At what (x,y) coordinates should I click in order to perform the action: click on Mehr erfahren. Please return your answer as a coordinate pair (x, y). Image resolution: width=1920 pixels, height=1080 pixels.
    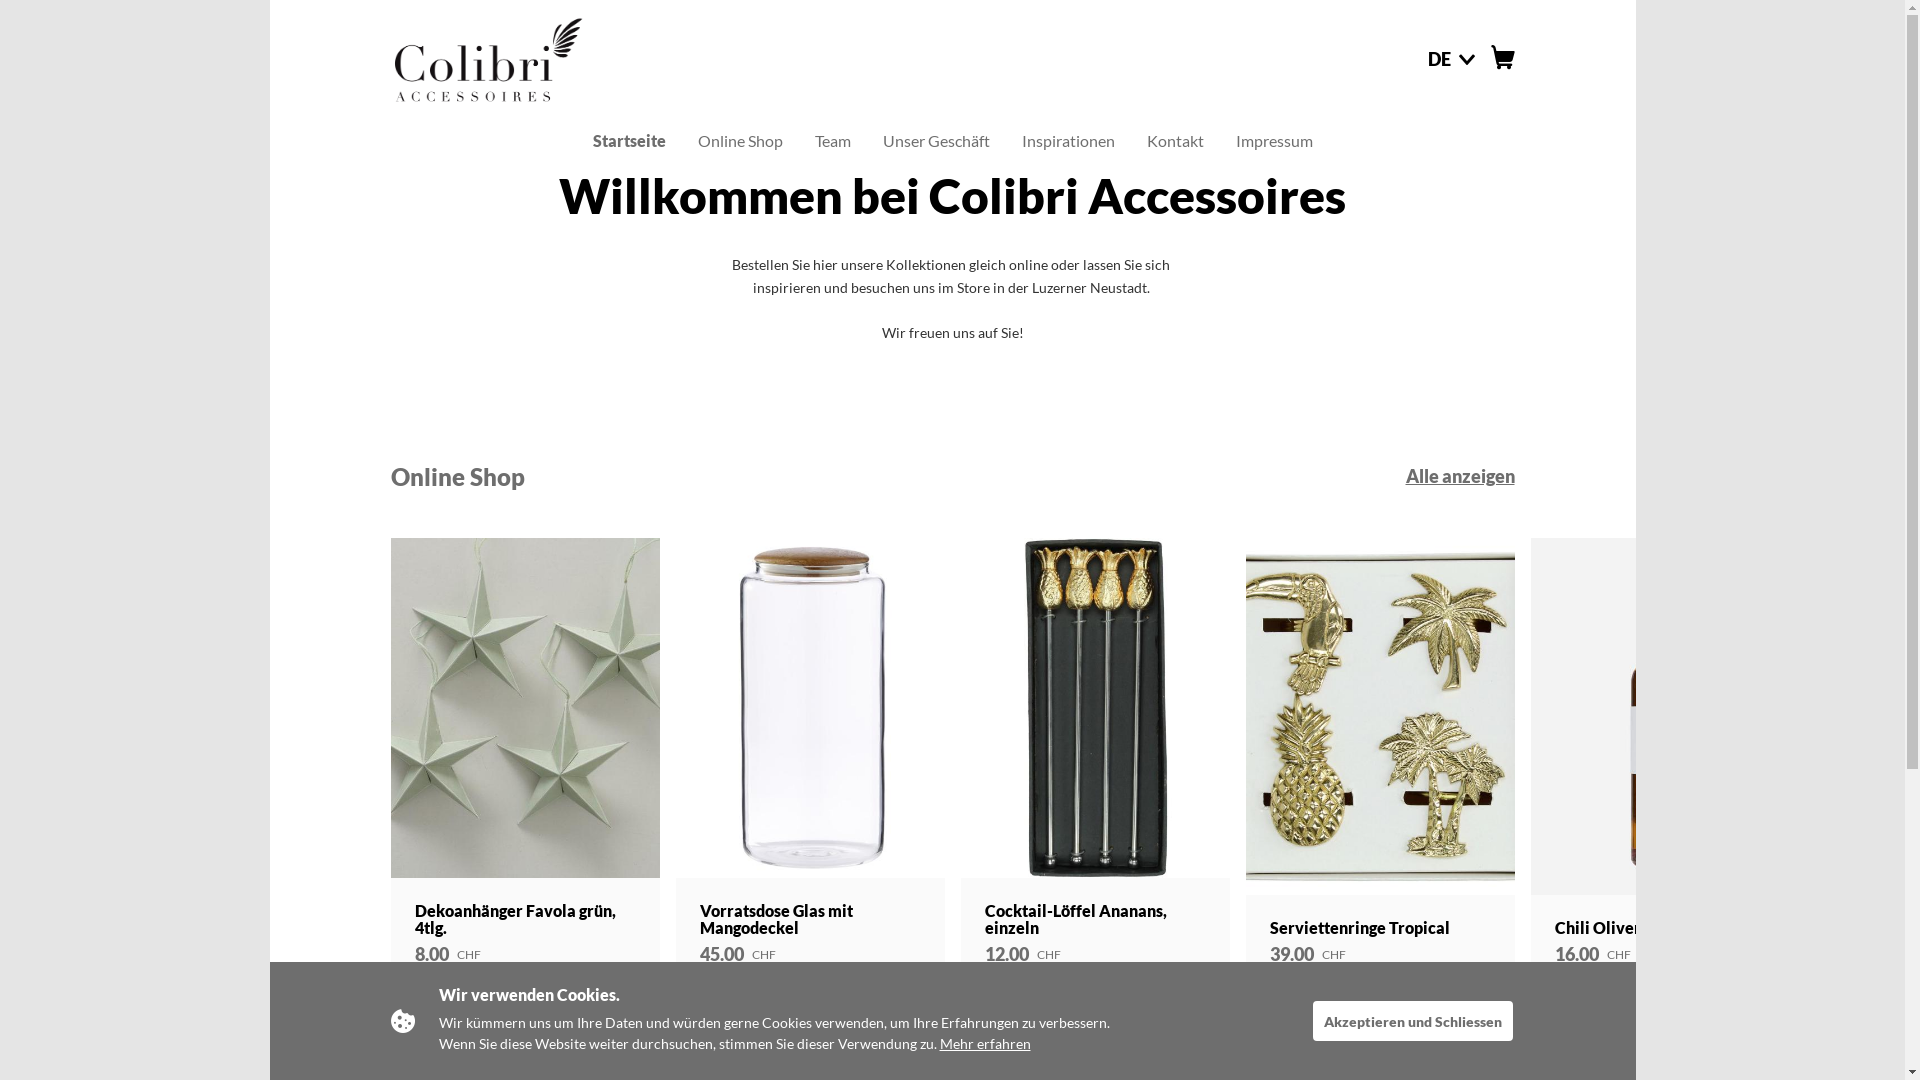
    Looking at the image, I should click on (986, 1044).